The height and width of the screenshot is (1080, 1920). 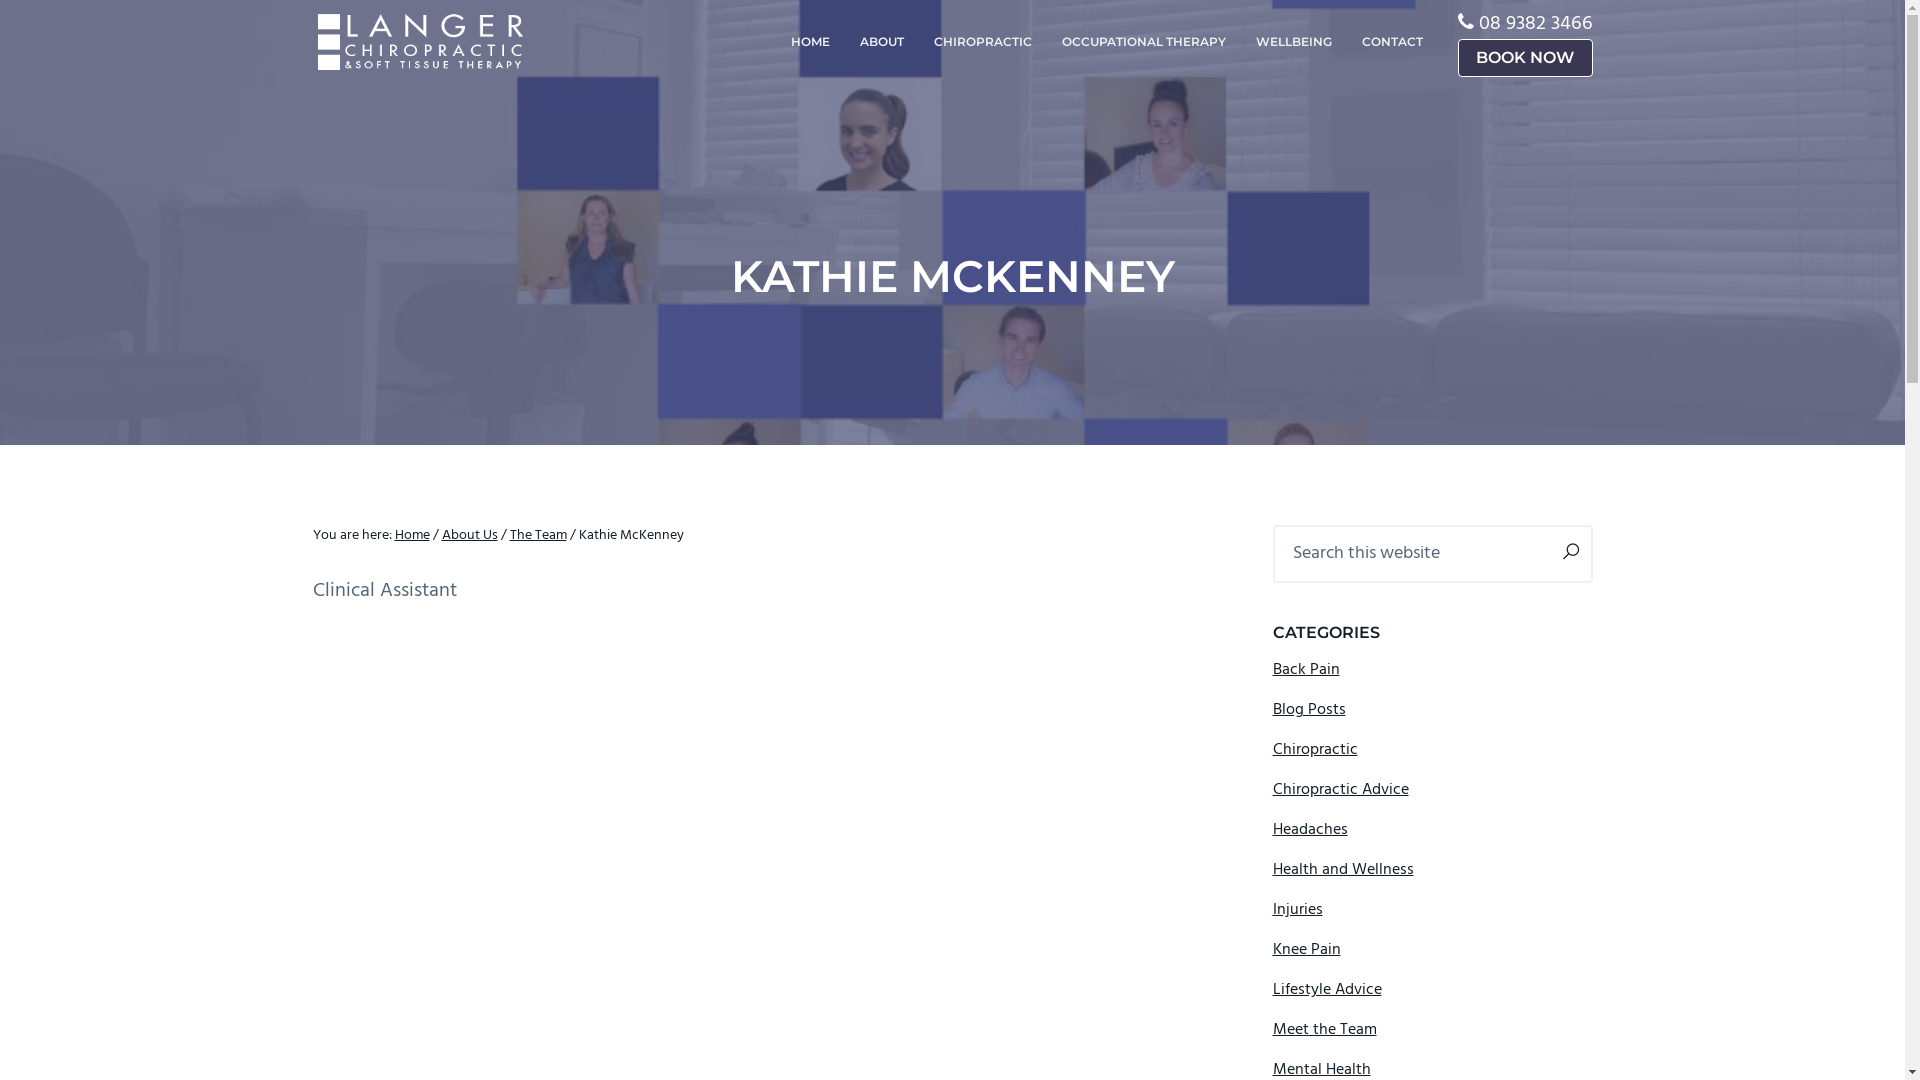 What do you see at coordinates (1535, 24) in the screenshot?
I see `08 9382 3466` at bounding box center [1535, 24].